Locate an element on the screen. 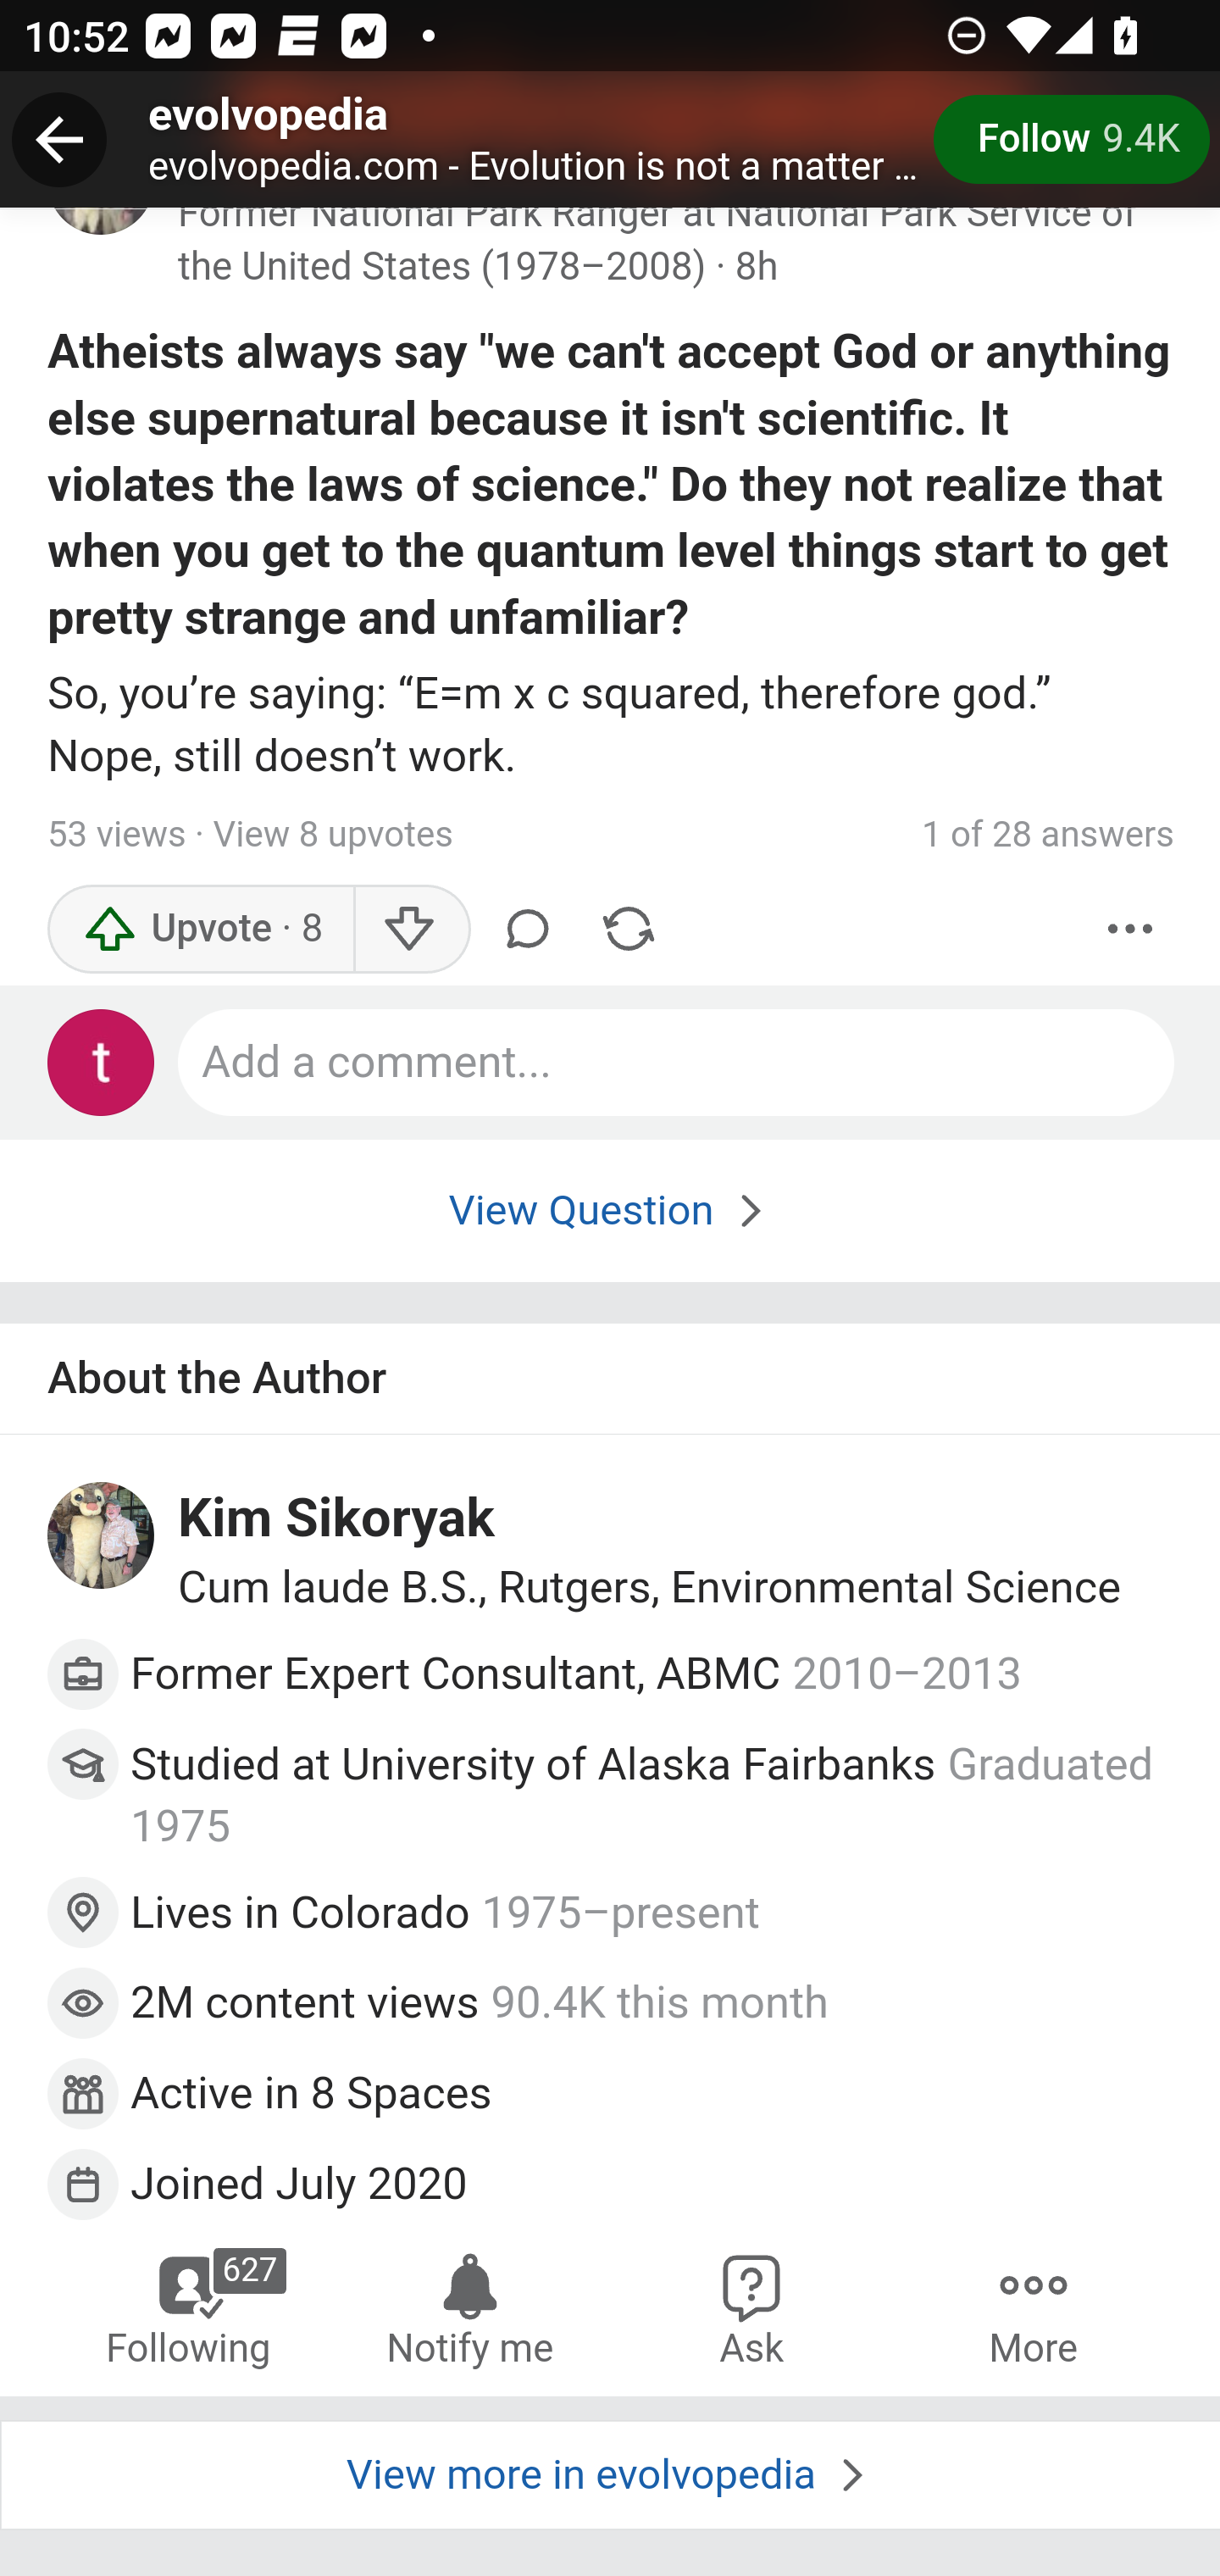  Following Kim Sikoryak 627 Following is located at coordinates (190, 2307).